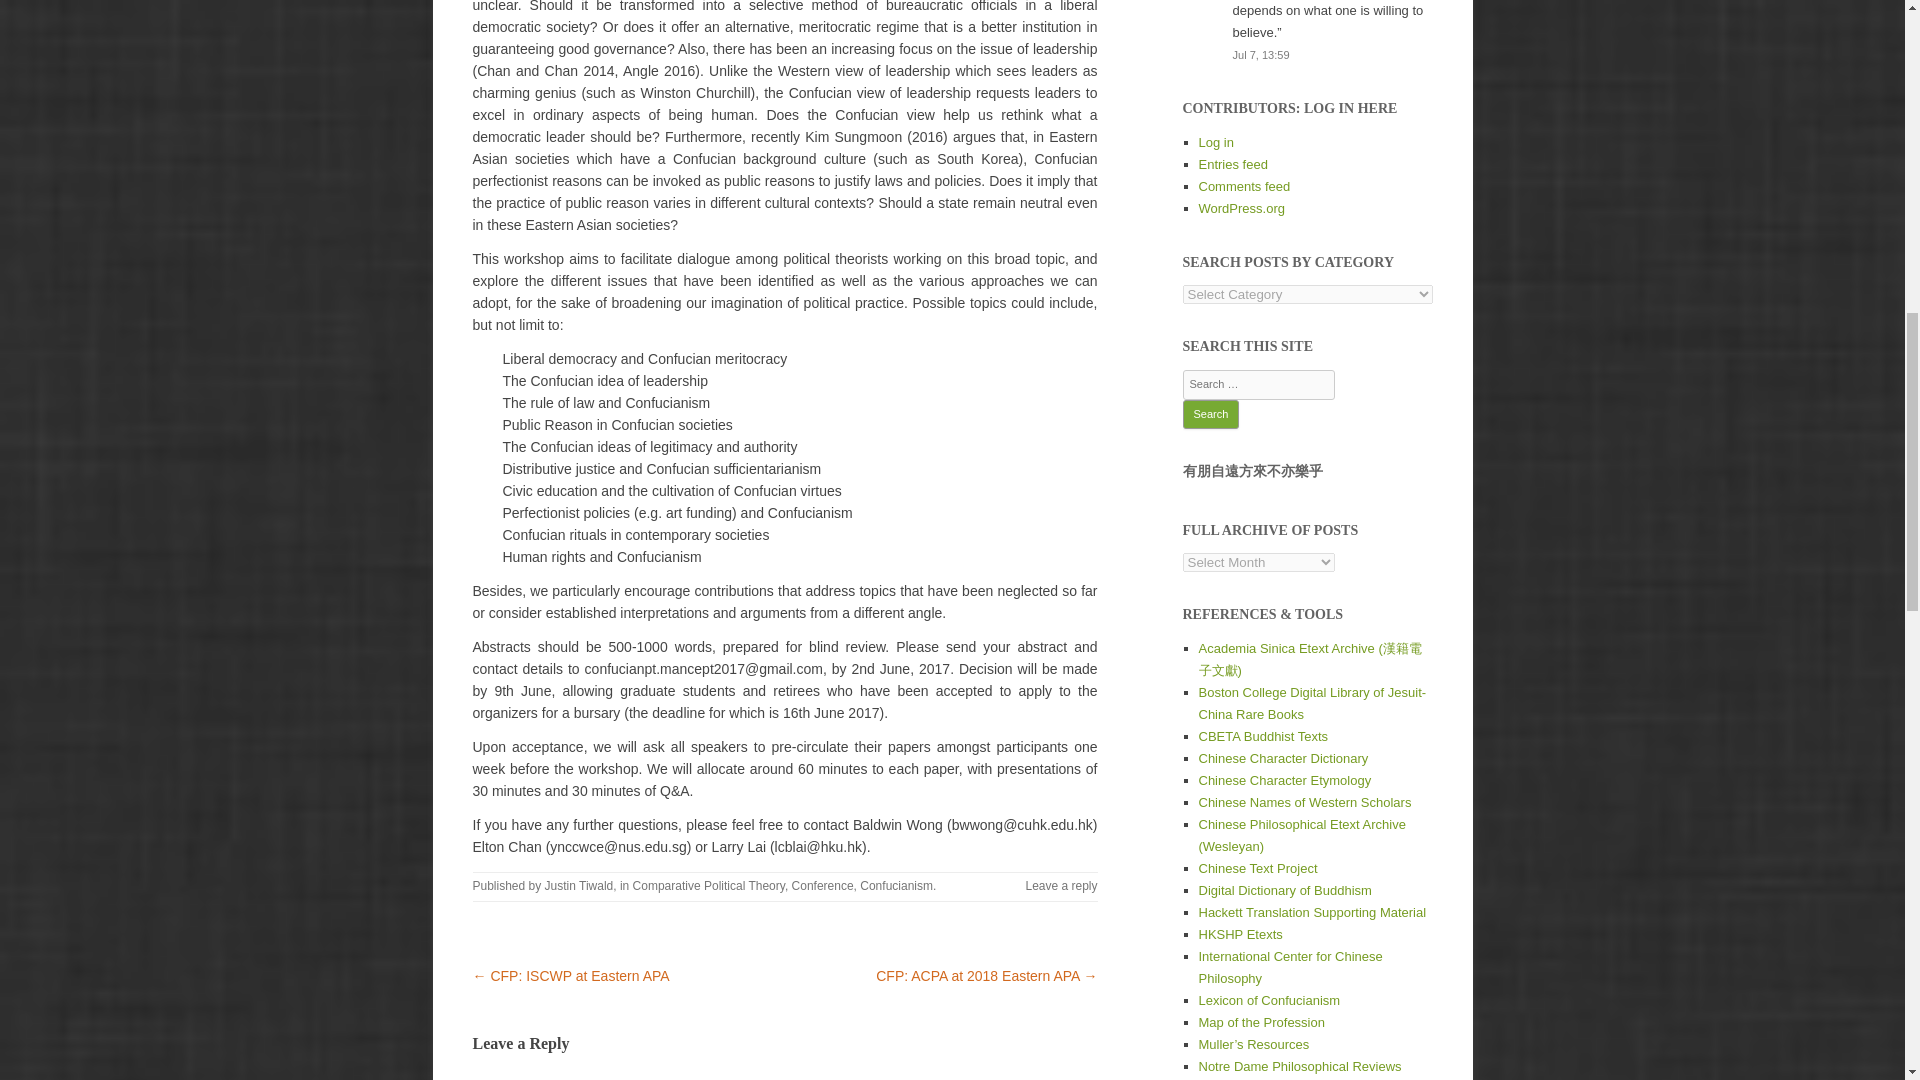 The image size is (1920, 1080). What do you see at coordinates (580, 886) in the screenshot?
I see `View all posts by Justin Tiwald` at bounding box center [580, 886].